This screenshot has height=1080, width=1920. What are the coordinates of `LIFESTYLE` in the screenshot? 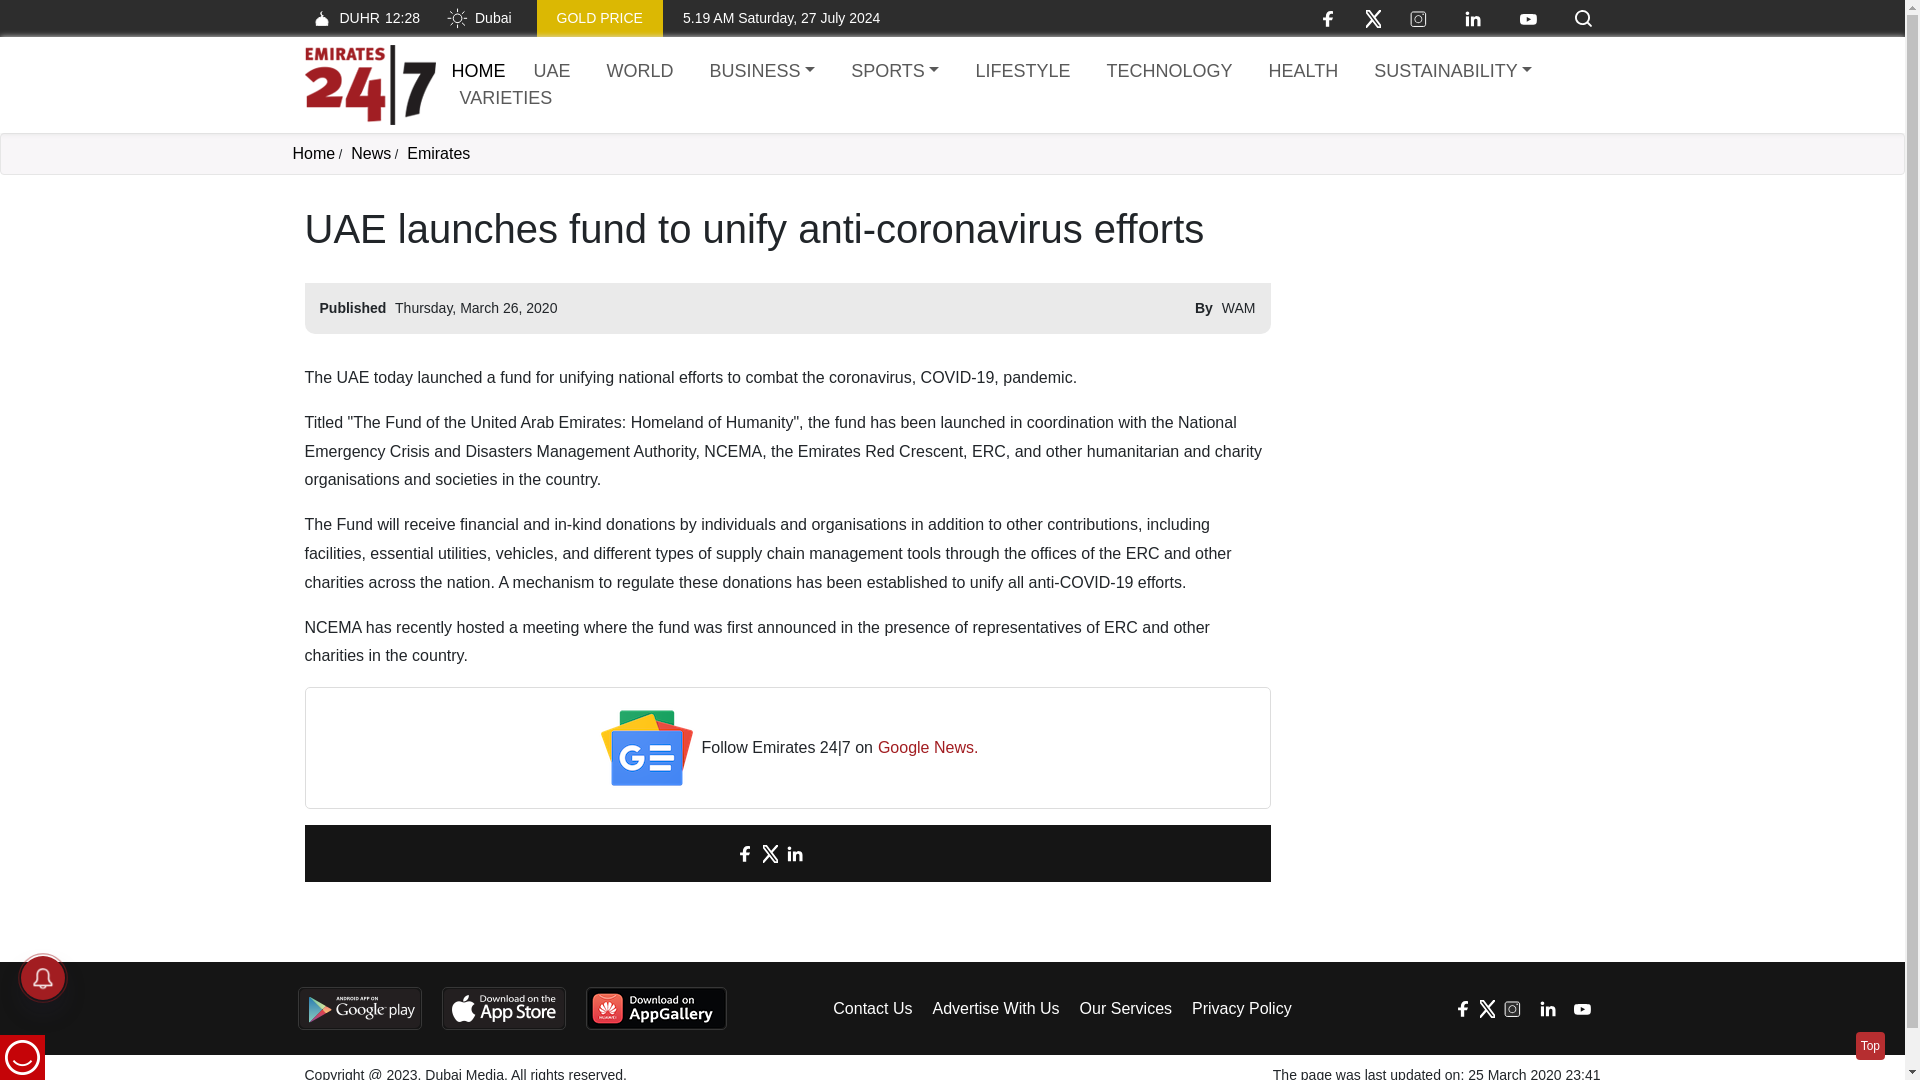 It's located at (1022, 72).